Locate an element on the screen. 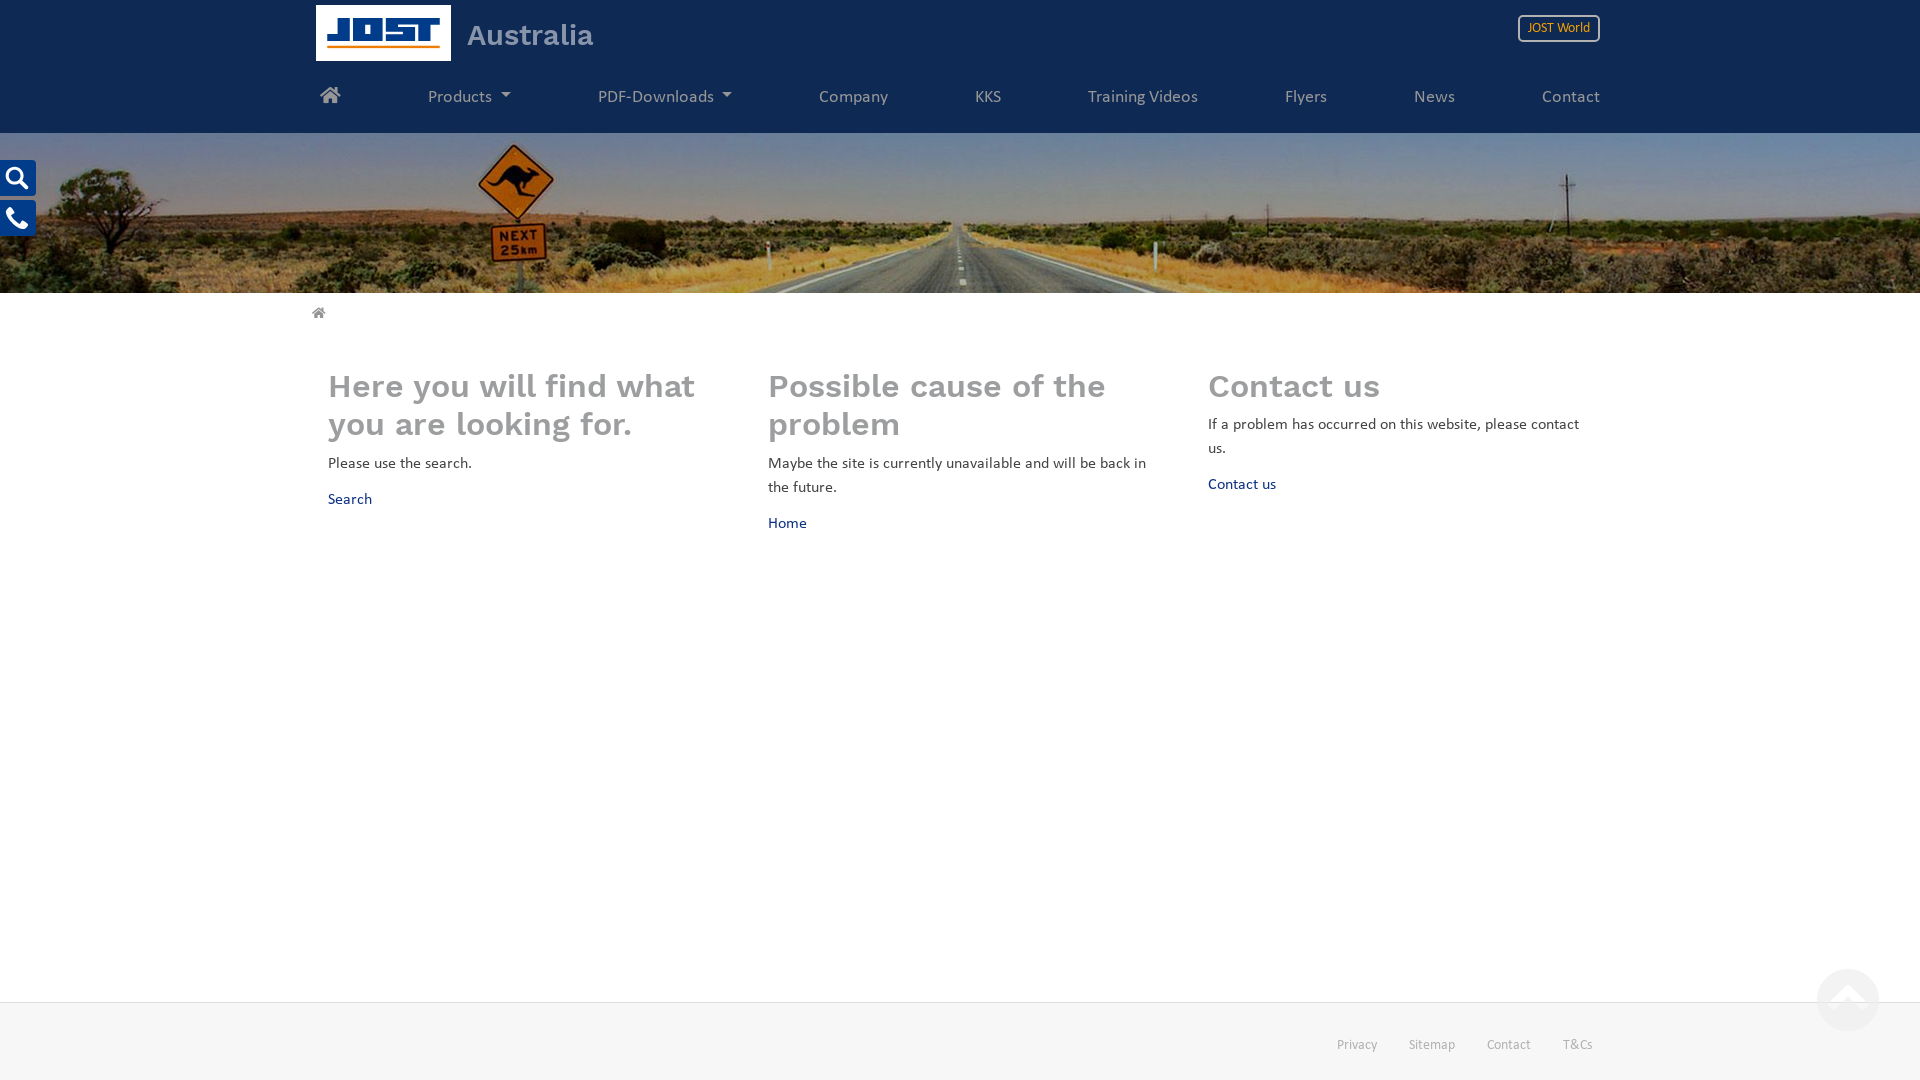  T&Cs is located at coordinates (1578, 1046).